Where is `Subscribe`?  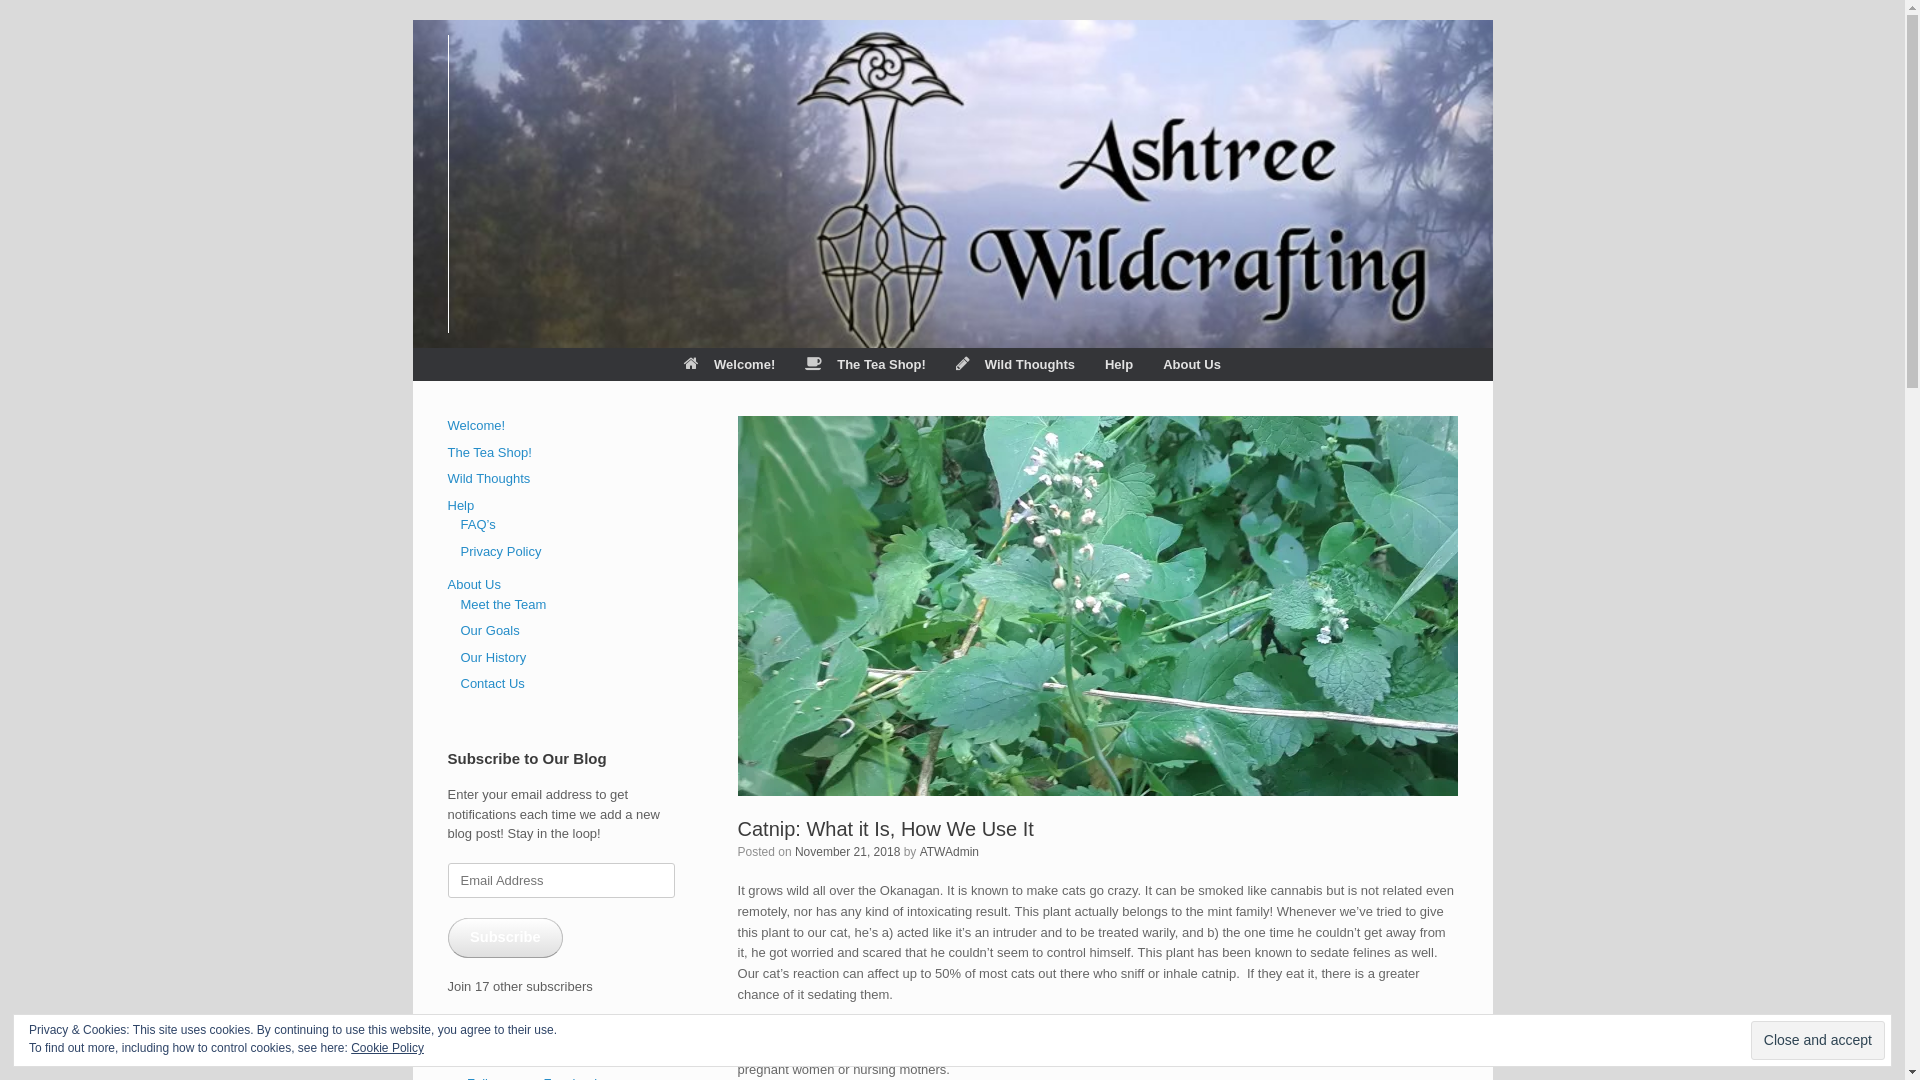
Subscribe is located at coordinates (506, 938).